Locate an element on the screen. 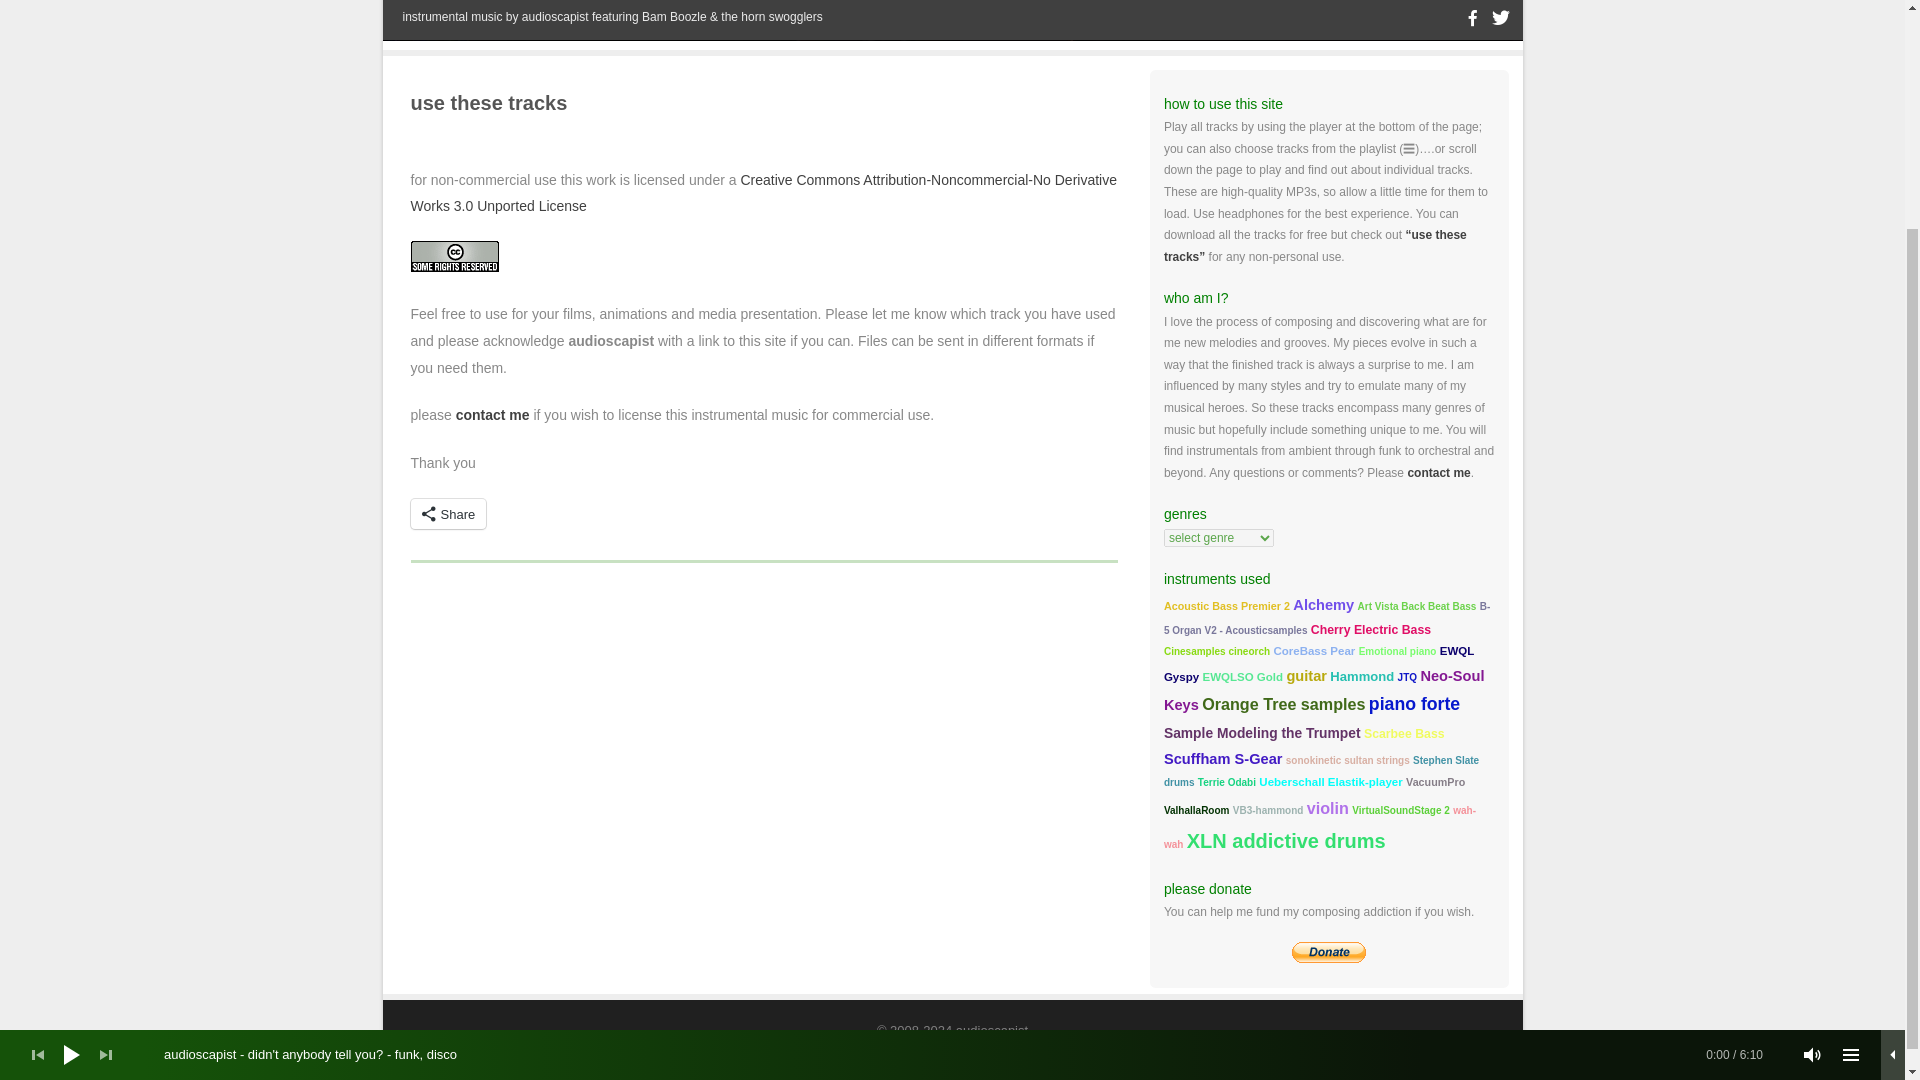 This screenshot has height=1080, width=1920. B-5 Organ V2 - Acousticsamples is located at coordinates (1326, 618).